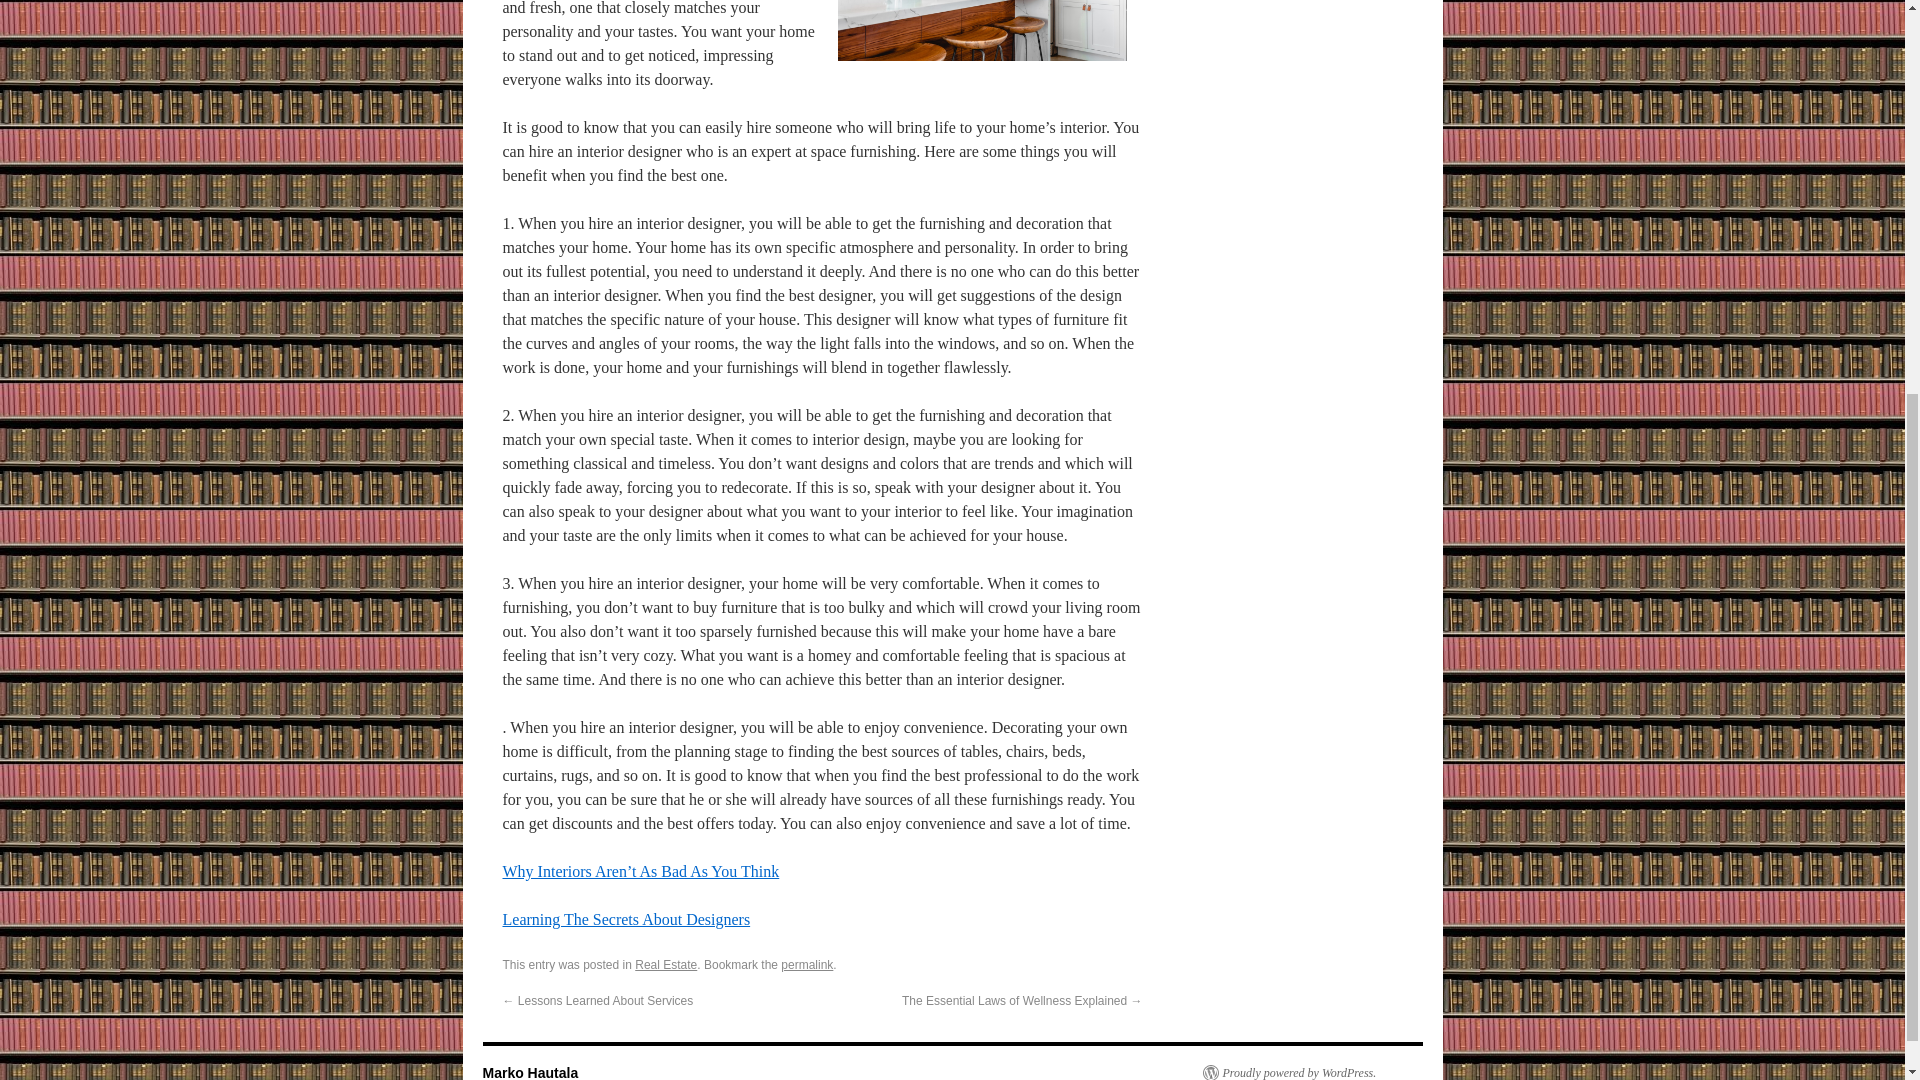 This screenshot has width=1920, height=1080. I want to click on Learning The Secrets About Designers, so click(626, 919).